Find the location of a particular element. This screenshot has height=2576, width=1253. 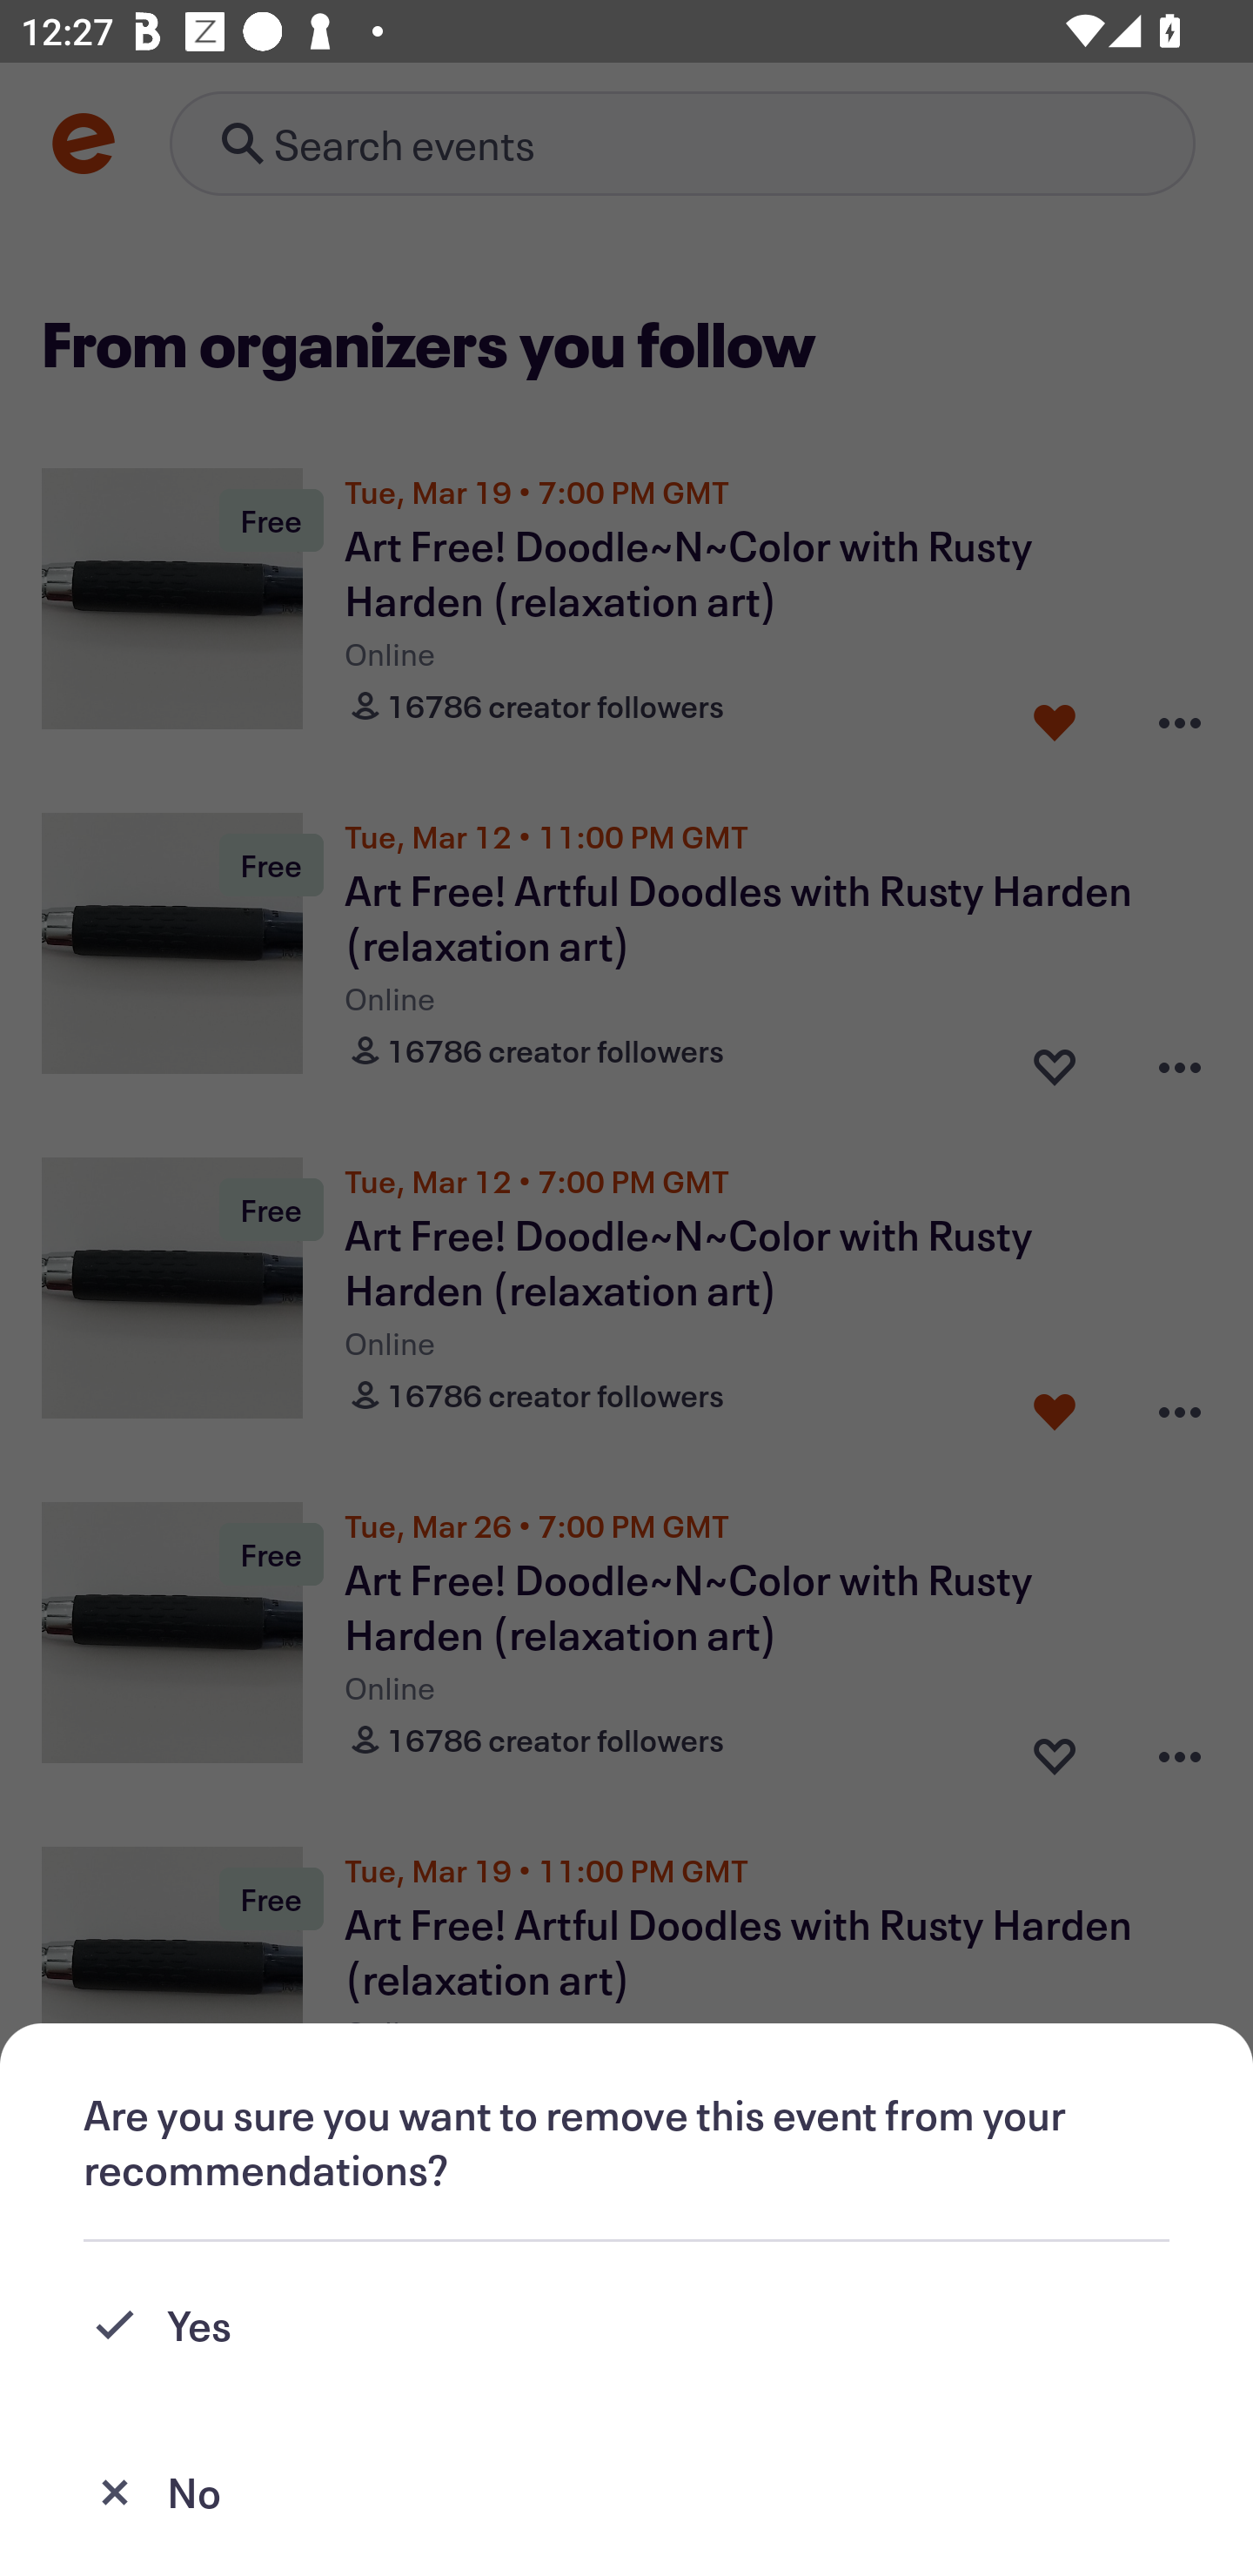

No is located at coordinates (626, 2492).